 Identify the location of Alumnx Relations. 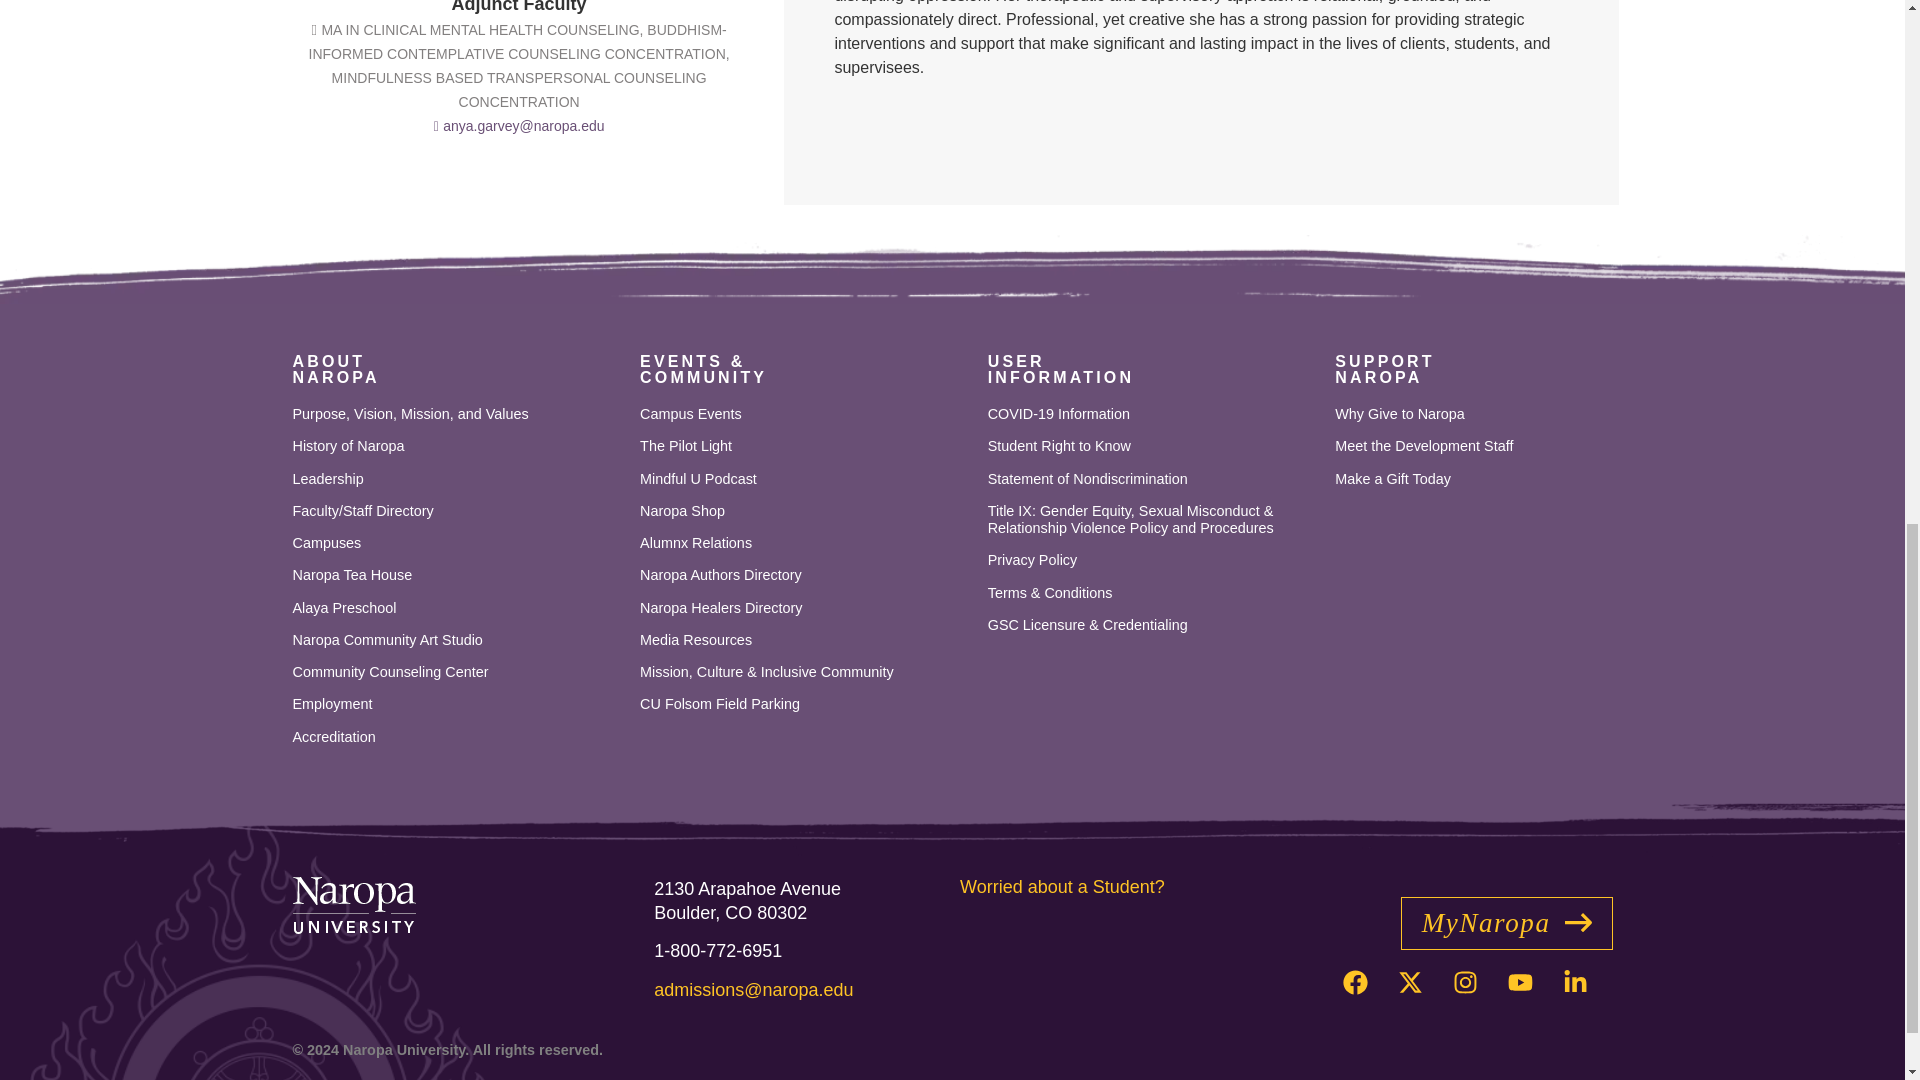
(804, 542).